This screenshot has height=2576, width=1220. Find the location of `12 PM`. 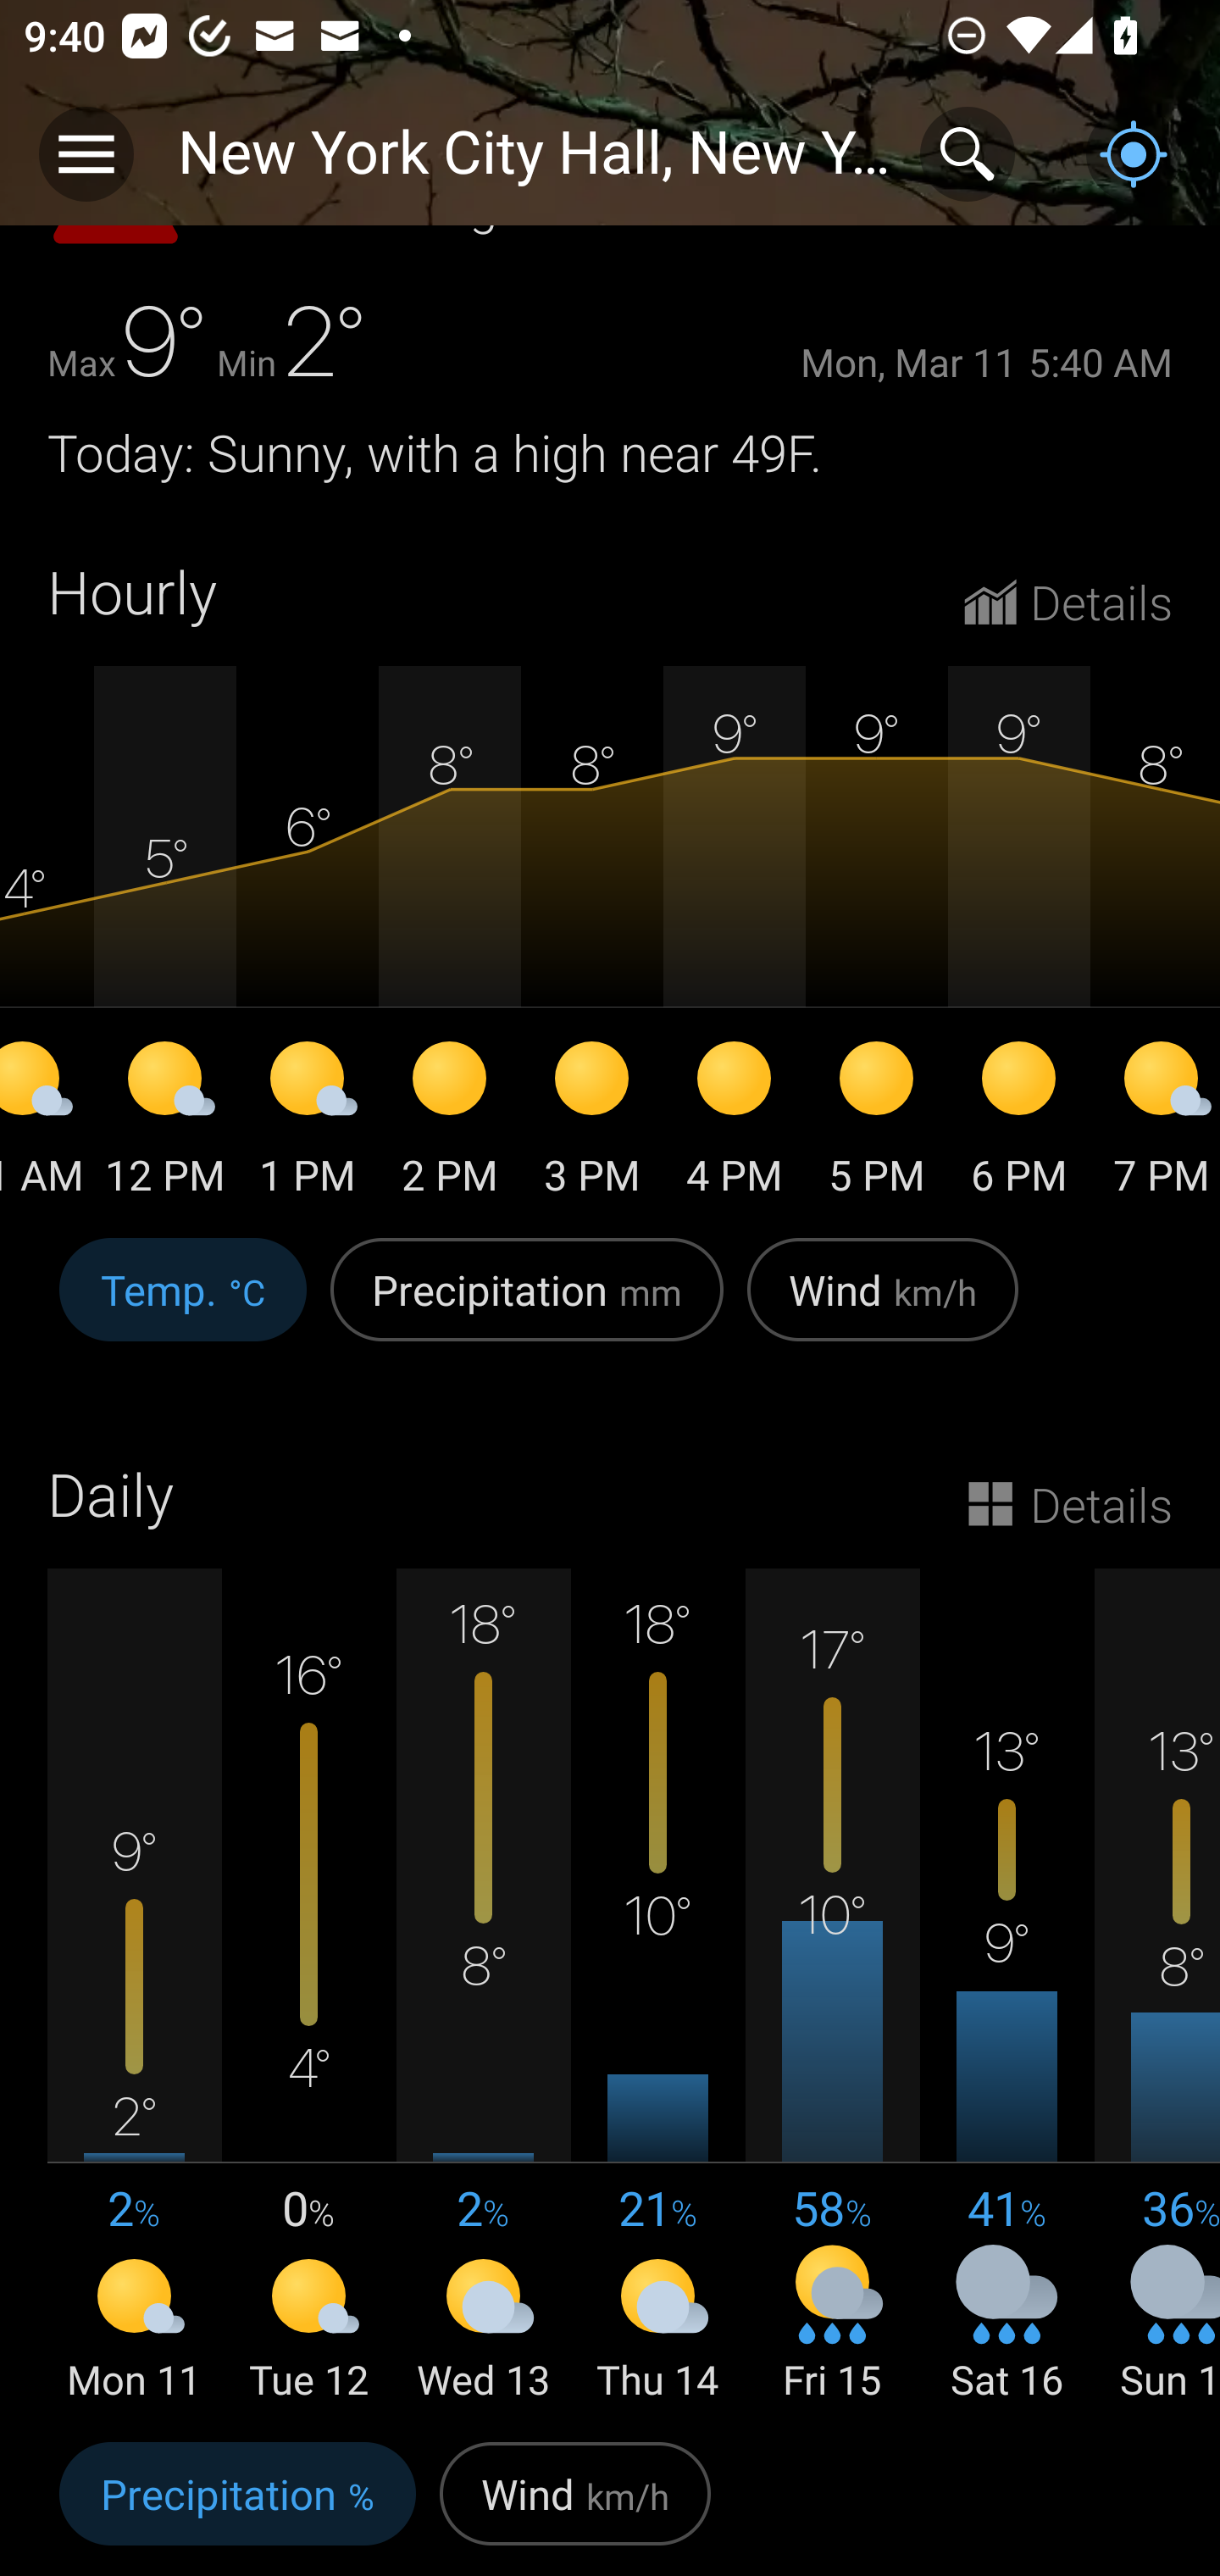

12 PM is located at coordinates (164, 1124).